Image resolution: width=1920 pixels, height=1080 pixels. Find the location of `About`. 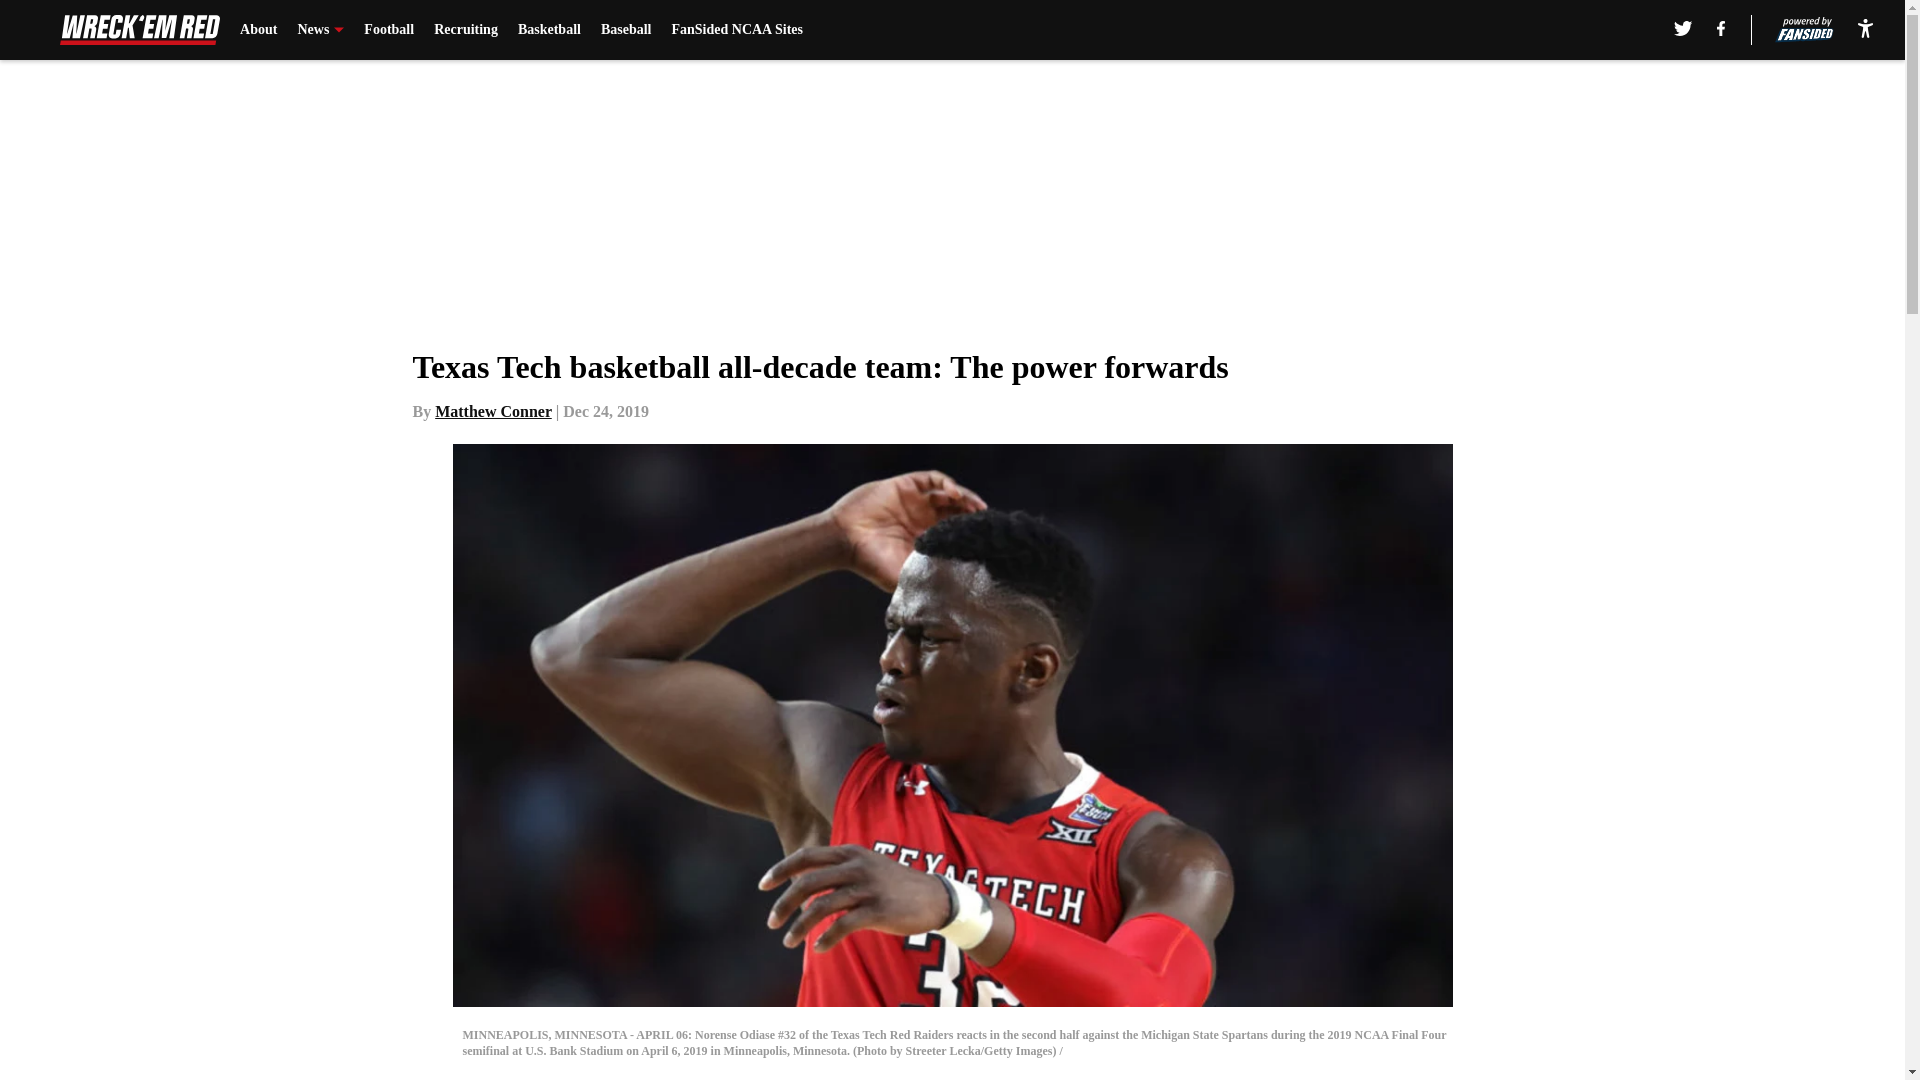

About is located at coordinates (258, 30).